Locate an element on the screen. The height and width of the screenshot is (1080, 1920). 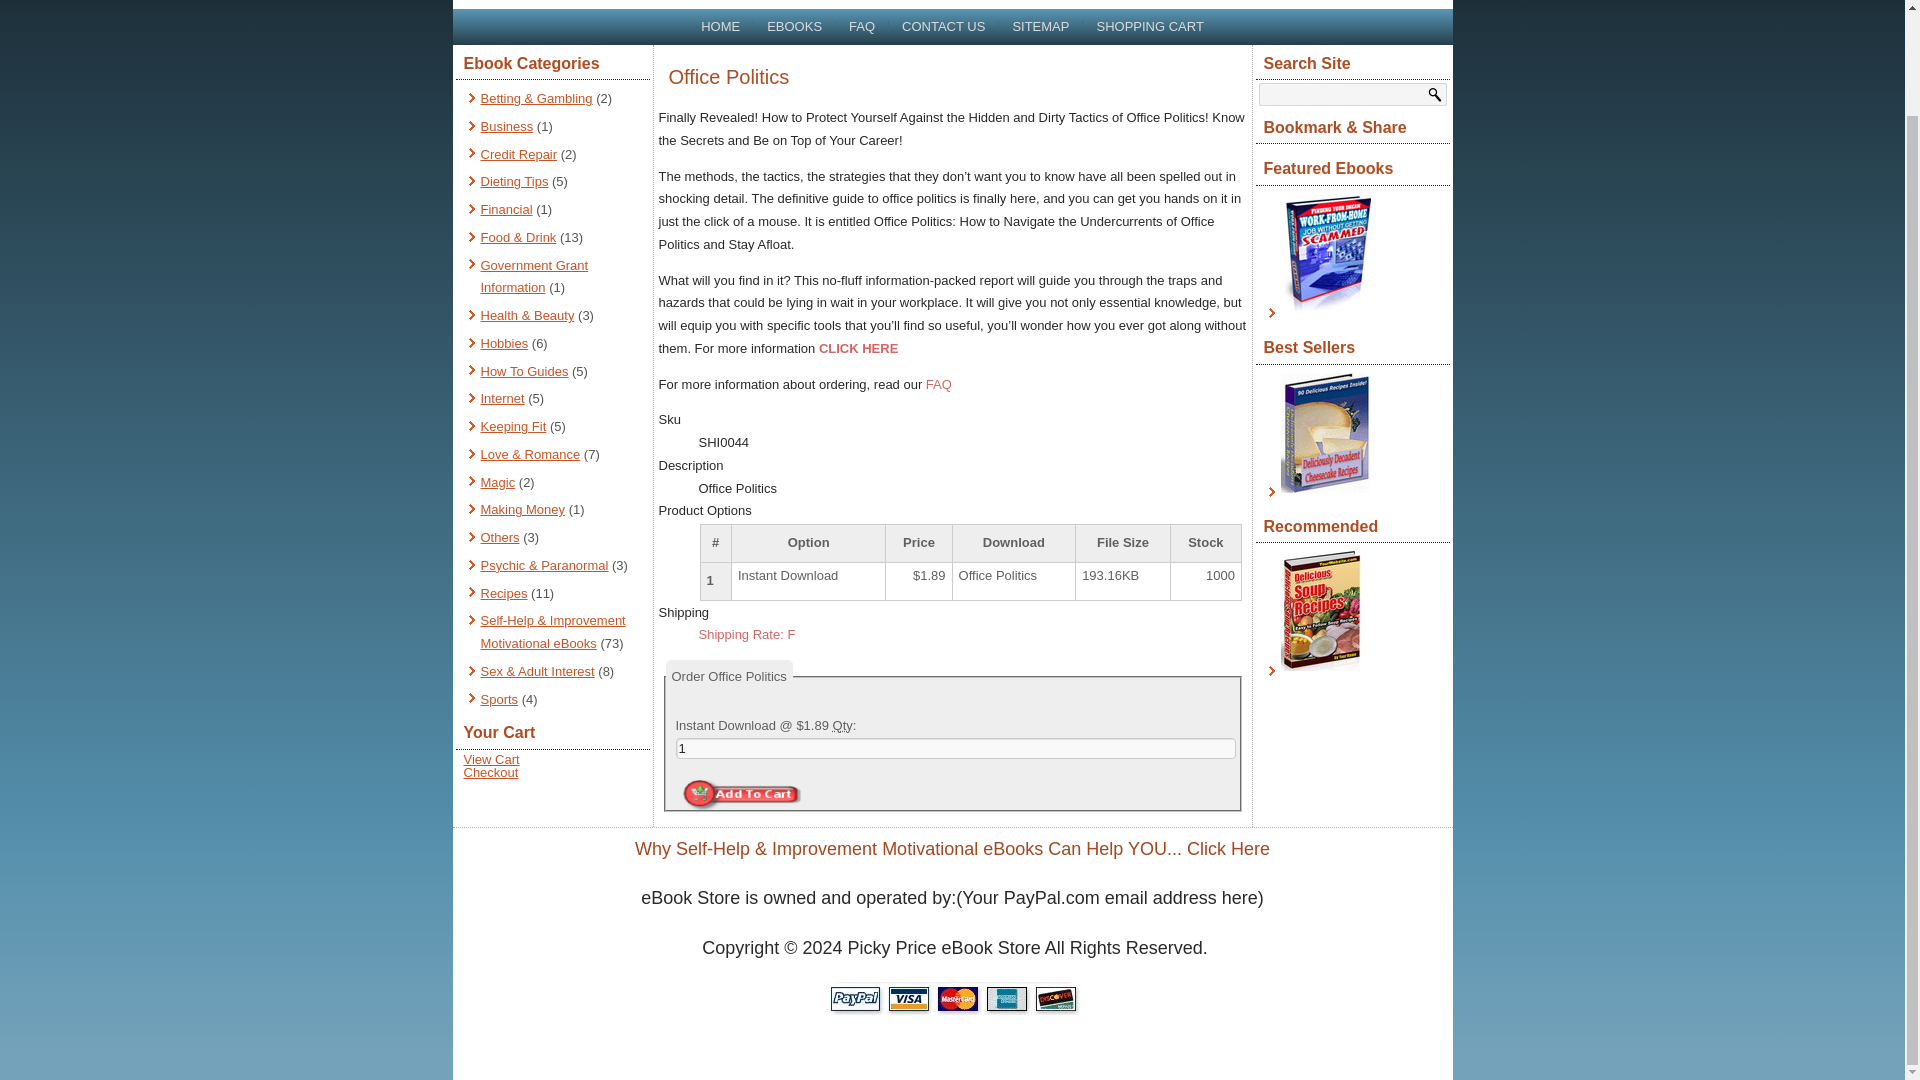
HOME is located at coordinates (720, 26).